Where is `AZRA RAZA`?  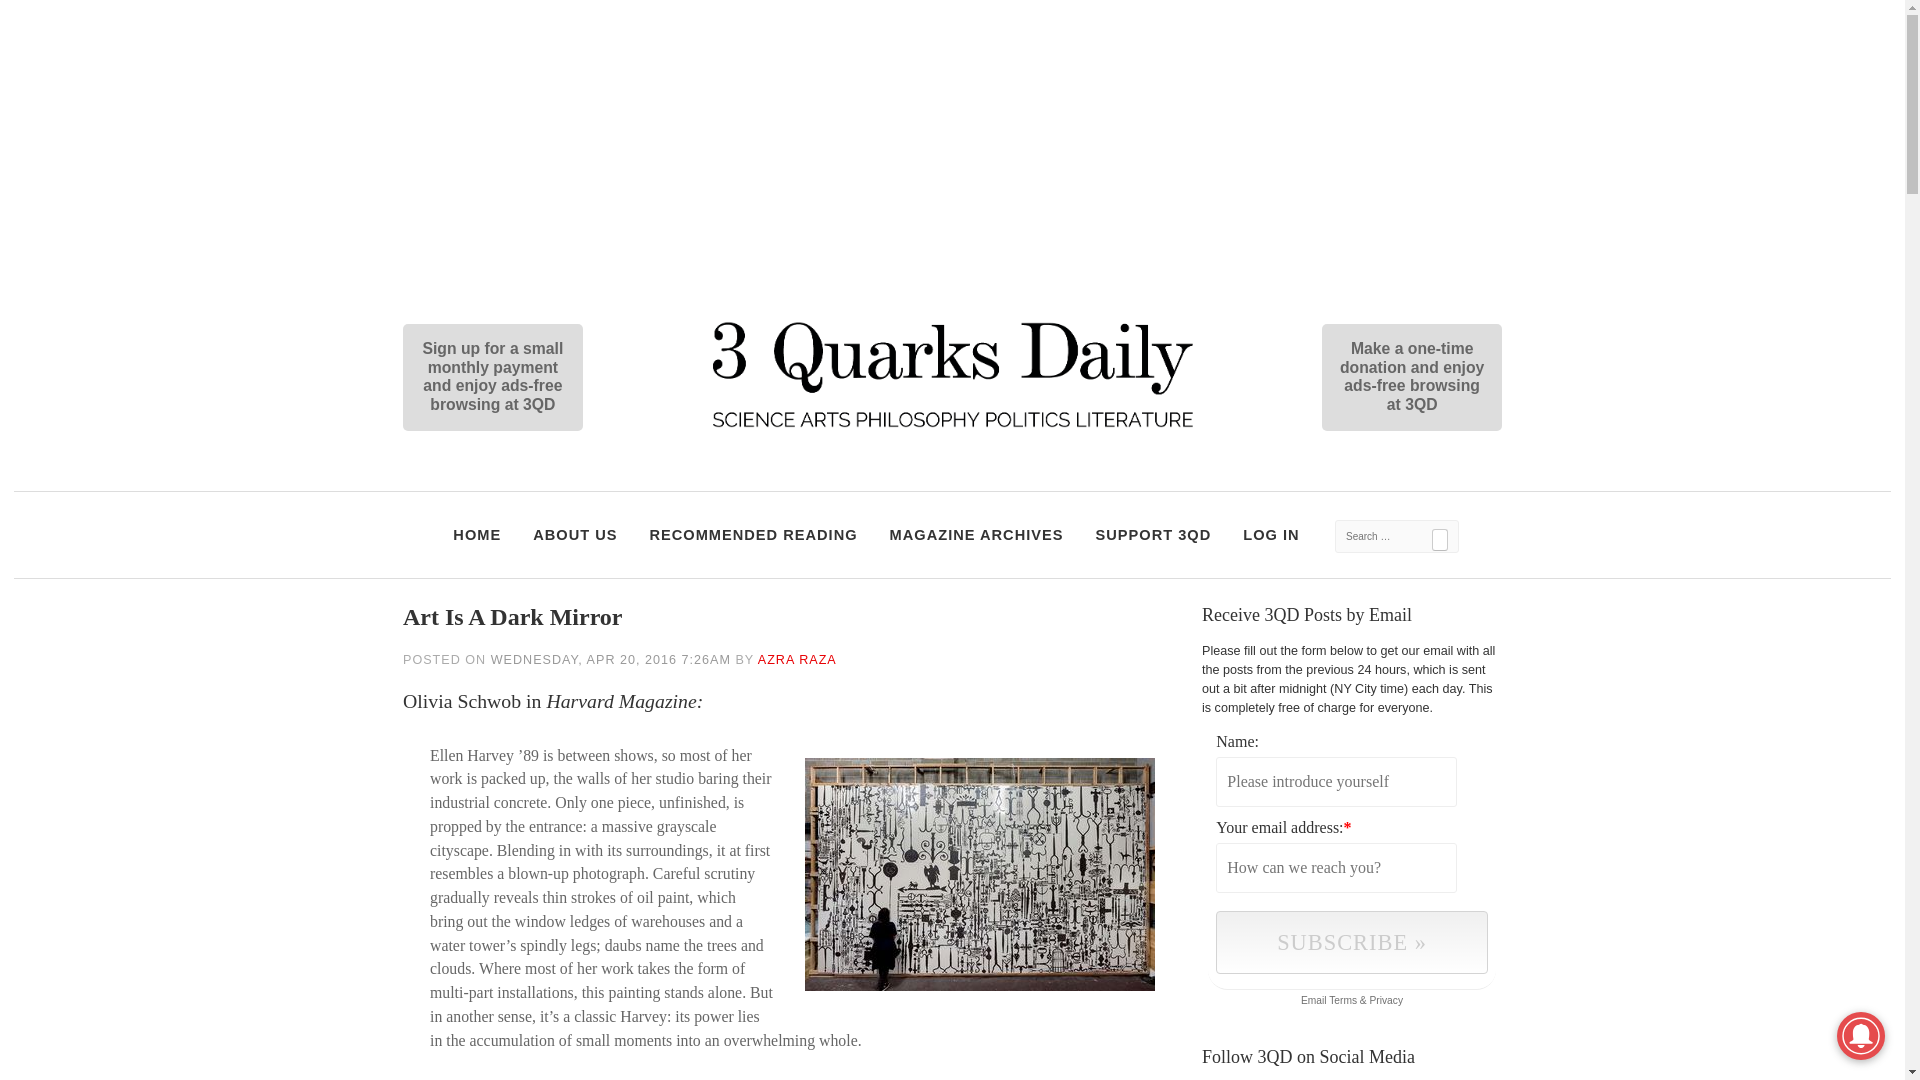
AZRA RAZA is located at coordinates (798, 660).